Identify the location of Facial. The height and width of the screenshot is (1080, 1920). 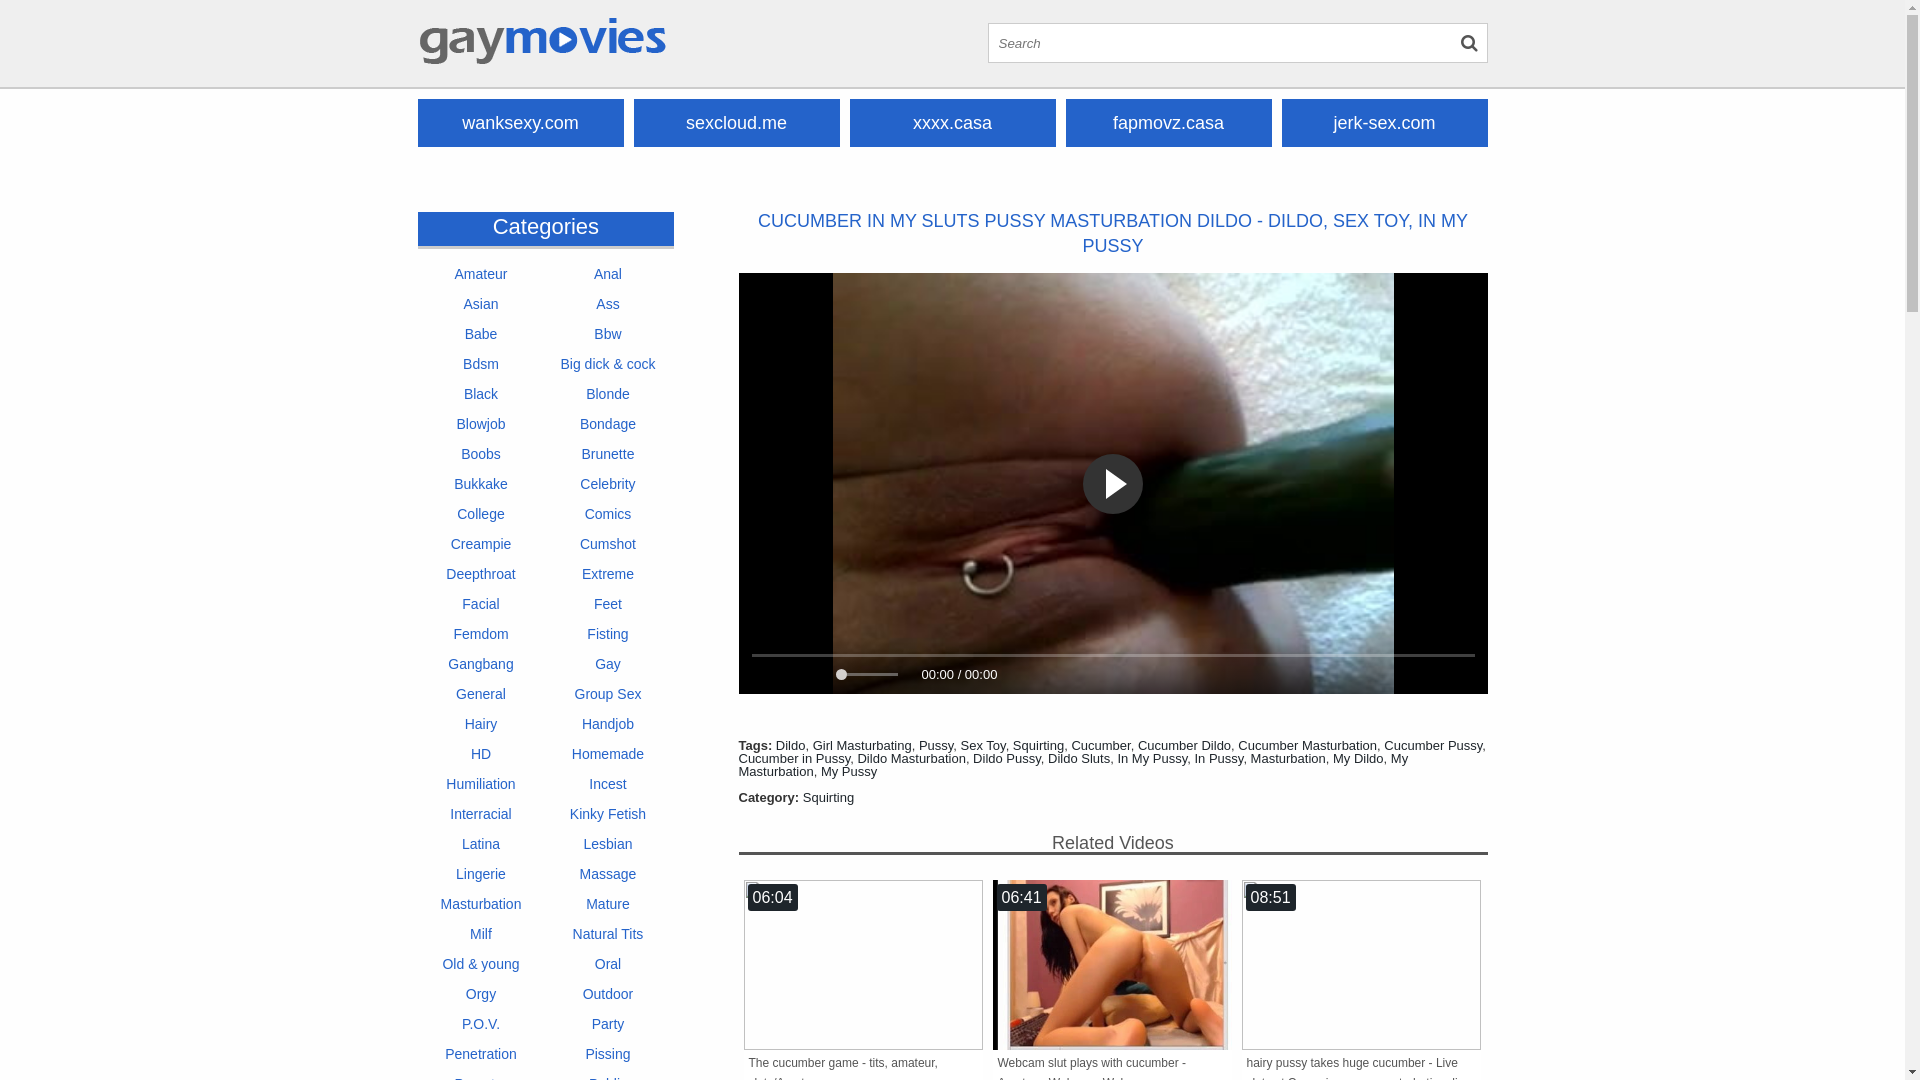
(480, 604).